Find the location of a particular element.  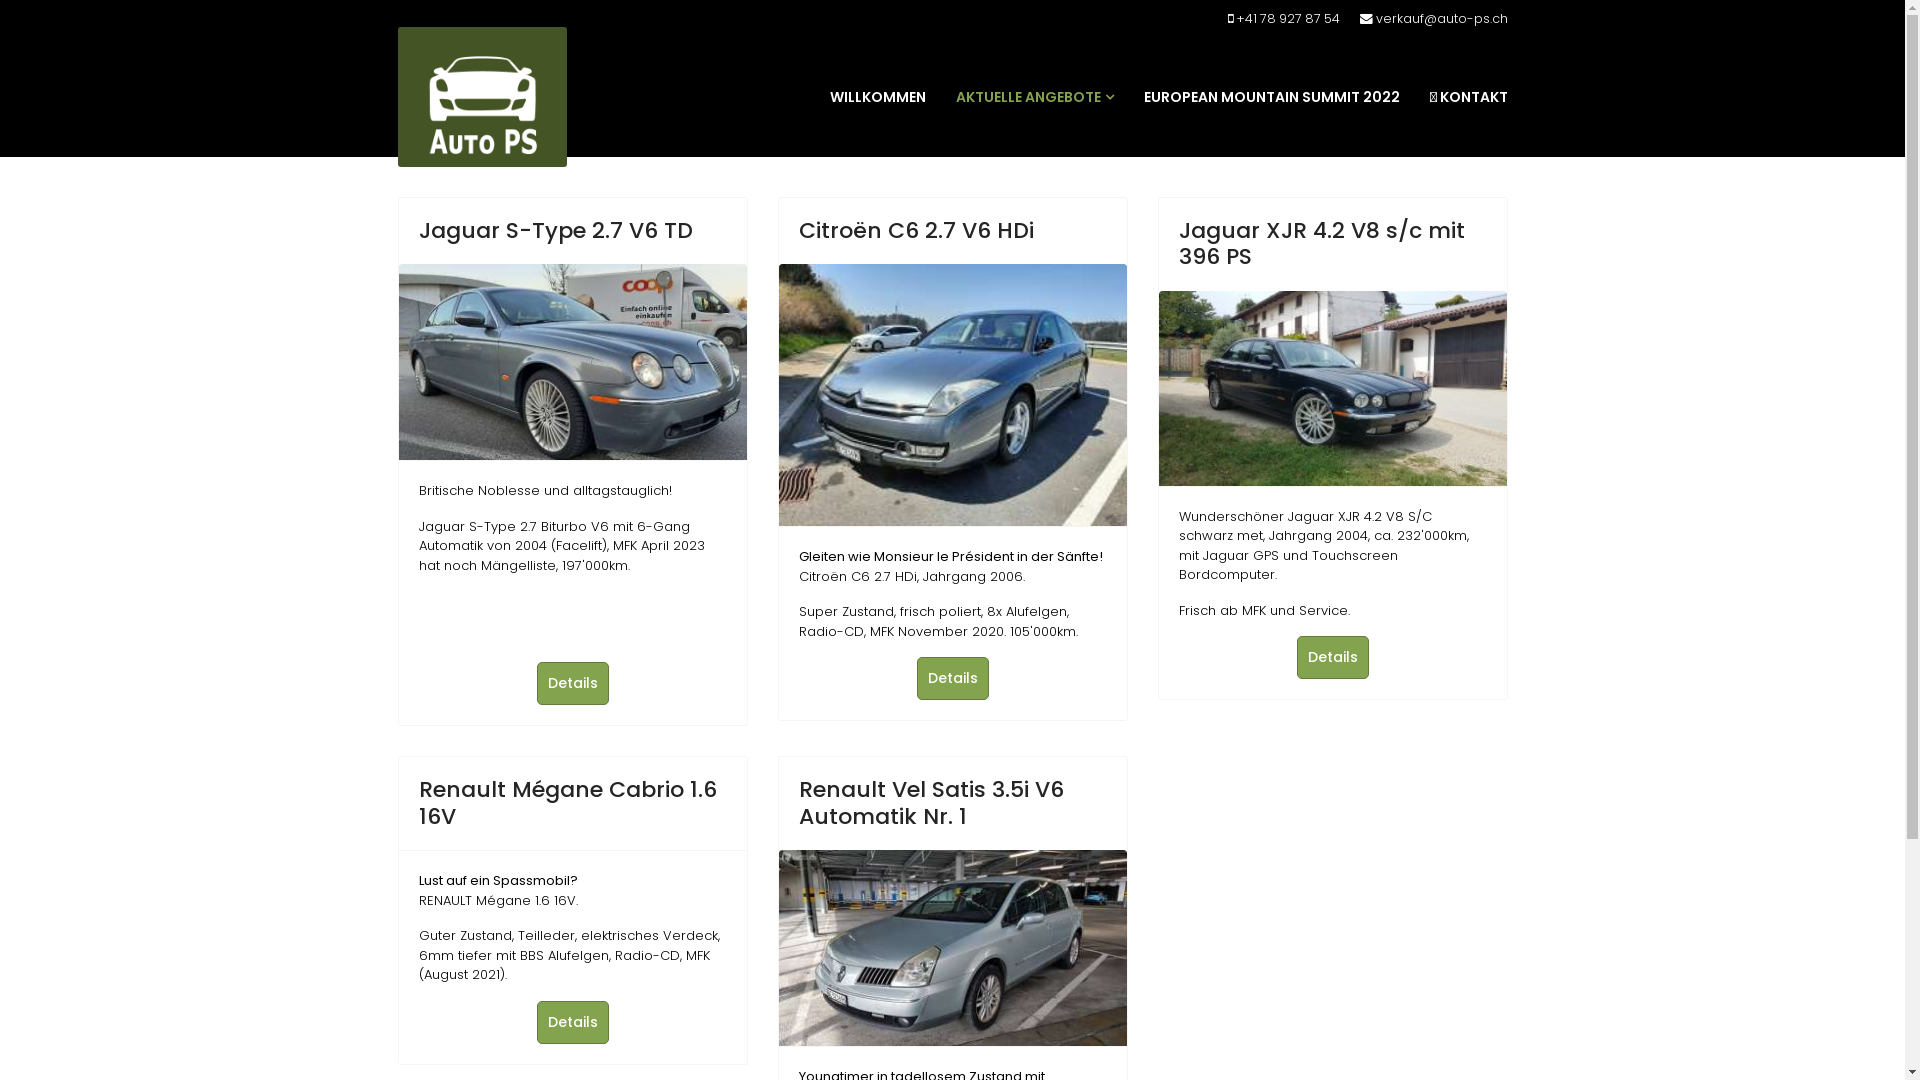

WILLKOMMEN is located at coordinates (877, 97).